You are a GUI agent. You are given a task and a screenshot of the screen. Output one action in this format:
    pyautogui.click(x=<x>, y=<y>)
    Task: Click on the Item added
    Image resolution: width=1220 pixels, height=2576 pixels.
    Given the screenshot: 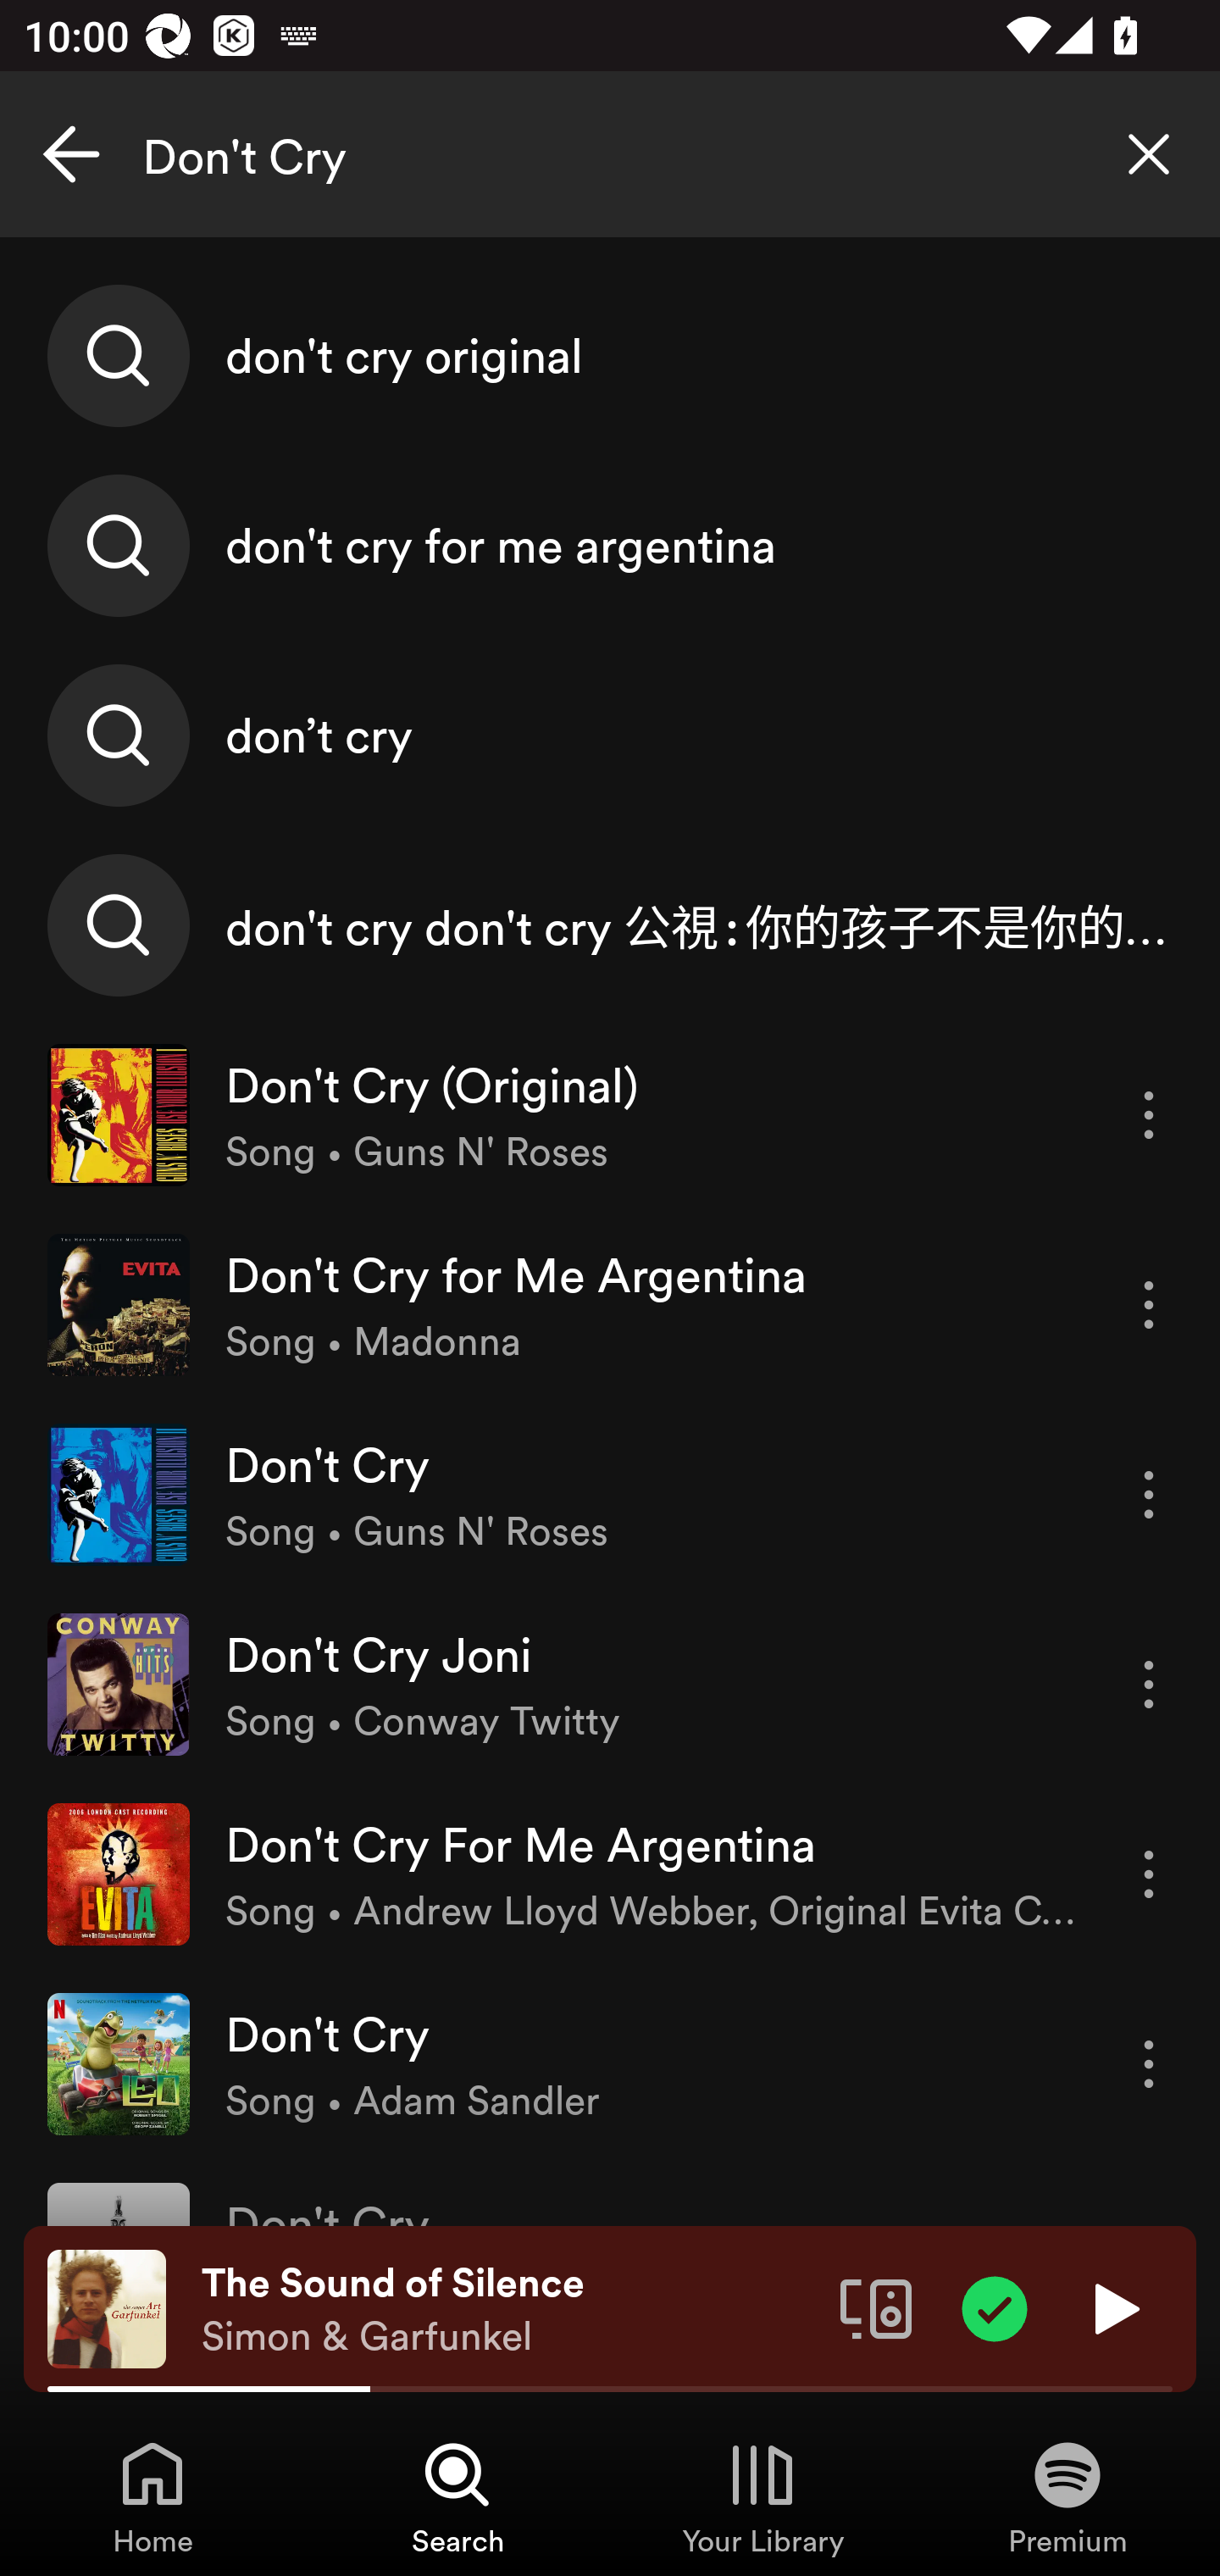 What is the action you would take?
    pyautogui.click(x=995, y=2307)
    